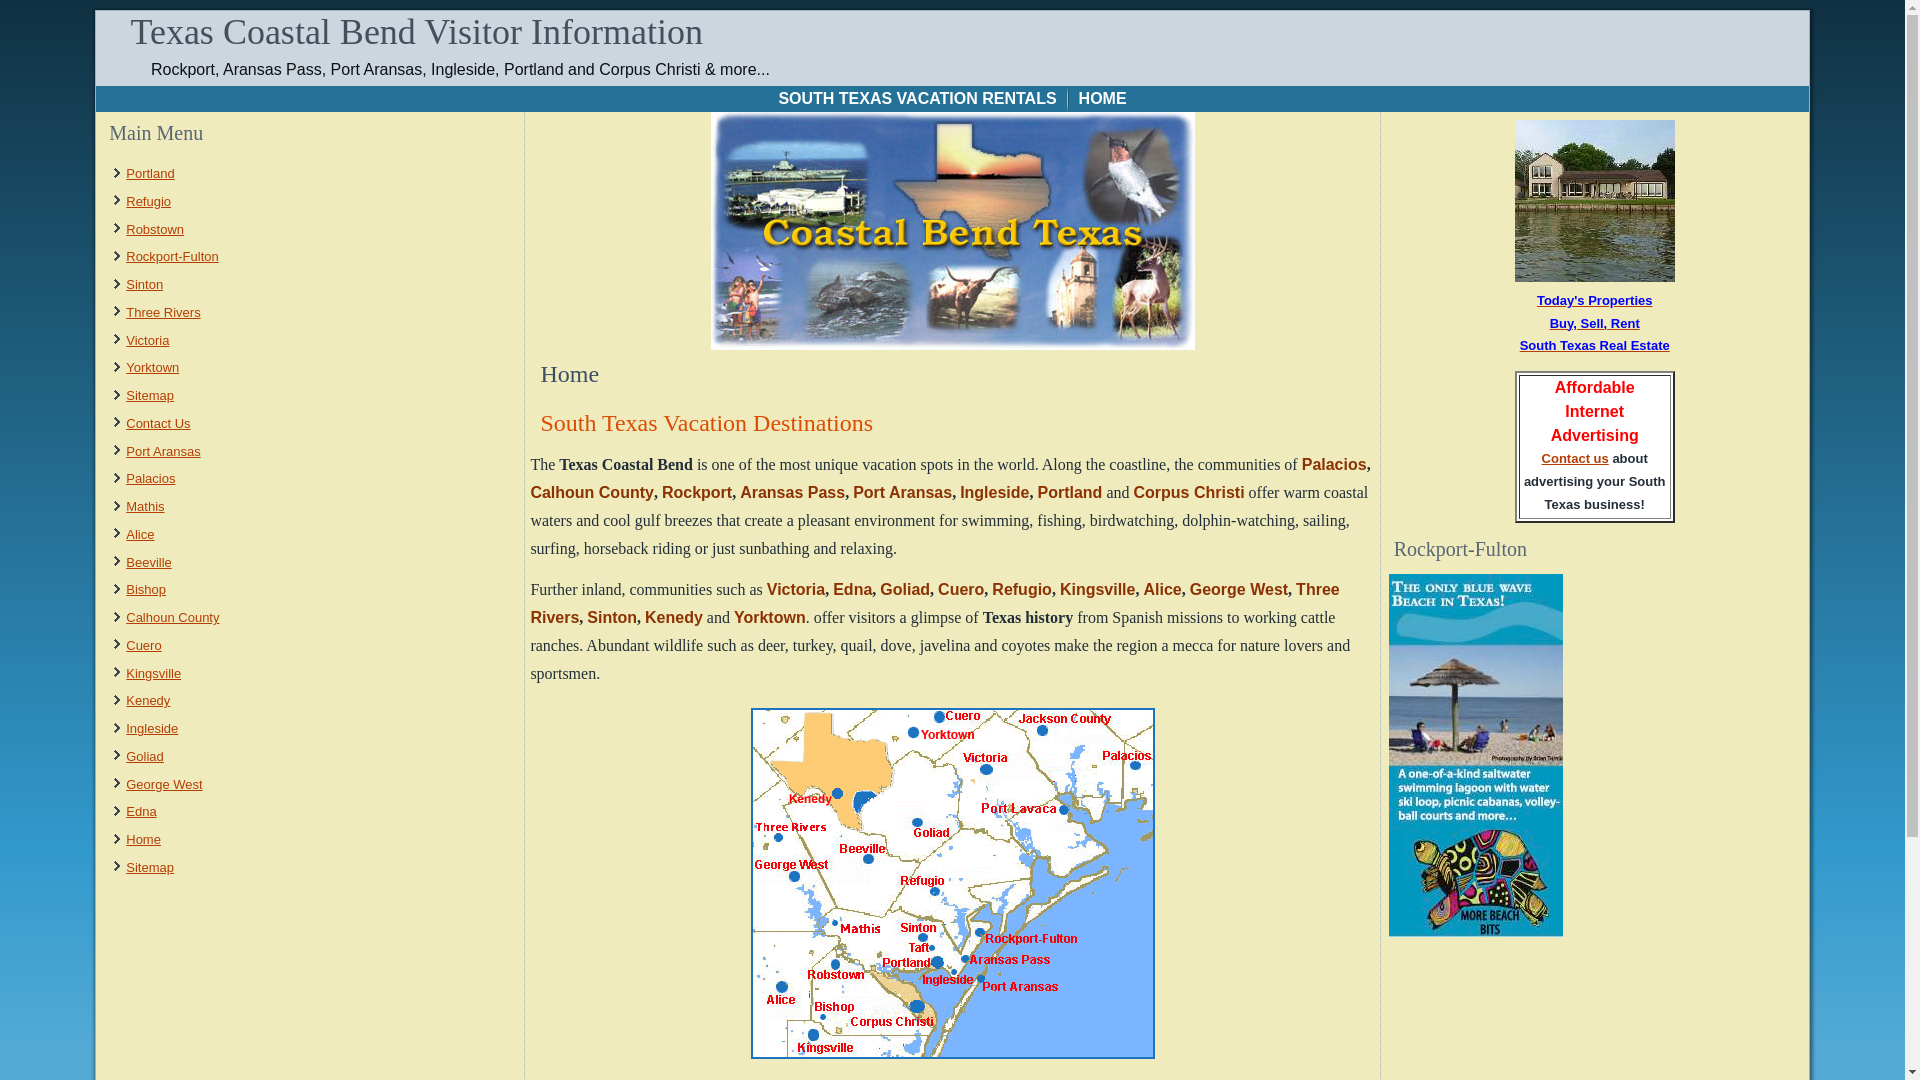 This screenshot has width=1920, height=1080. Describe the element at coordinates (144, 506) in the screenshot. I see `Mathis` at that location.